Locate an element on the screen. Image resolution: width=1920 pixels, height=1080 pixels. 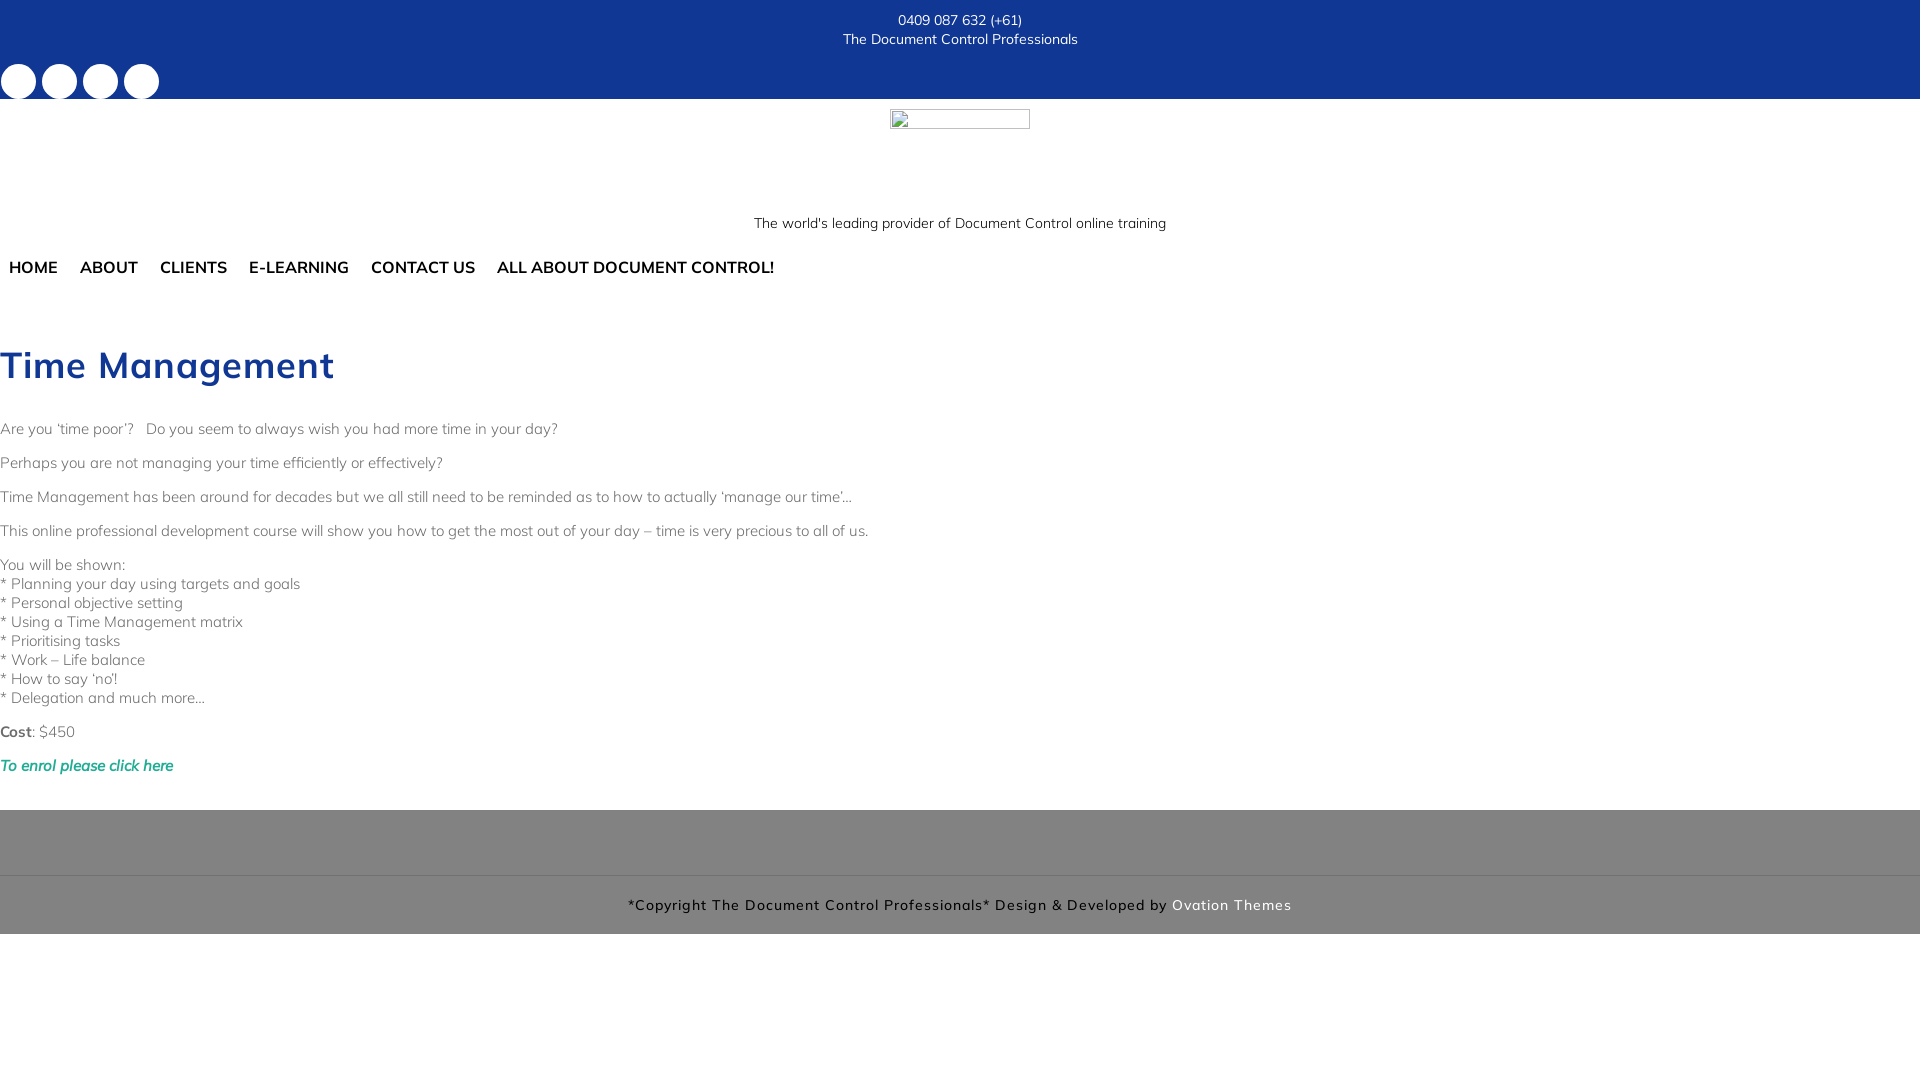
ALL ABOUT DOCUMENT CONTROL! is located at coordinates (636, 267).